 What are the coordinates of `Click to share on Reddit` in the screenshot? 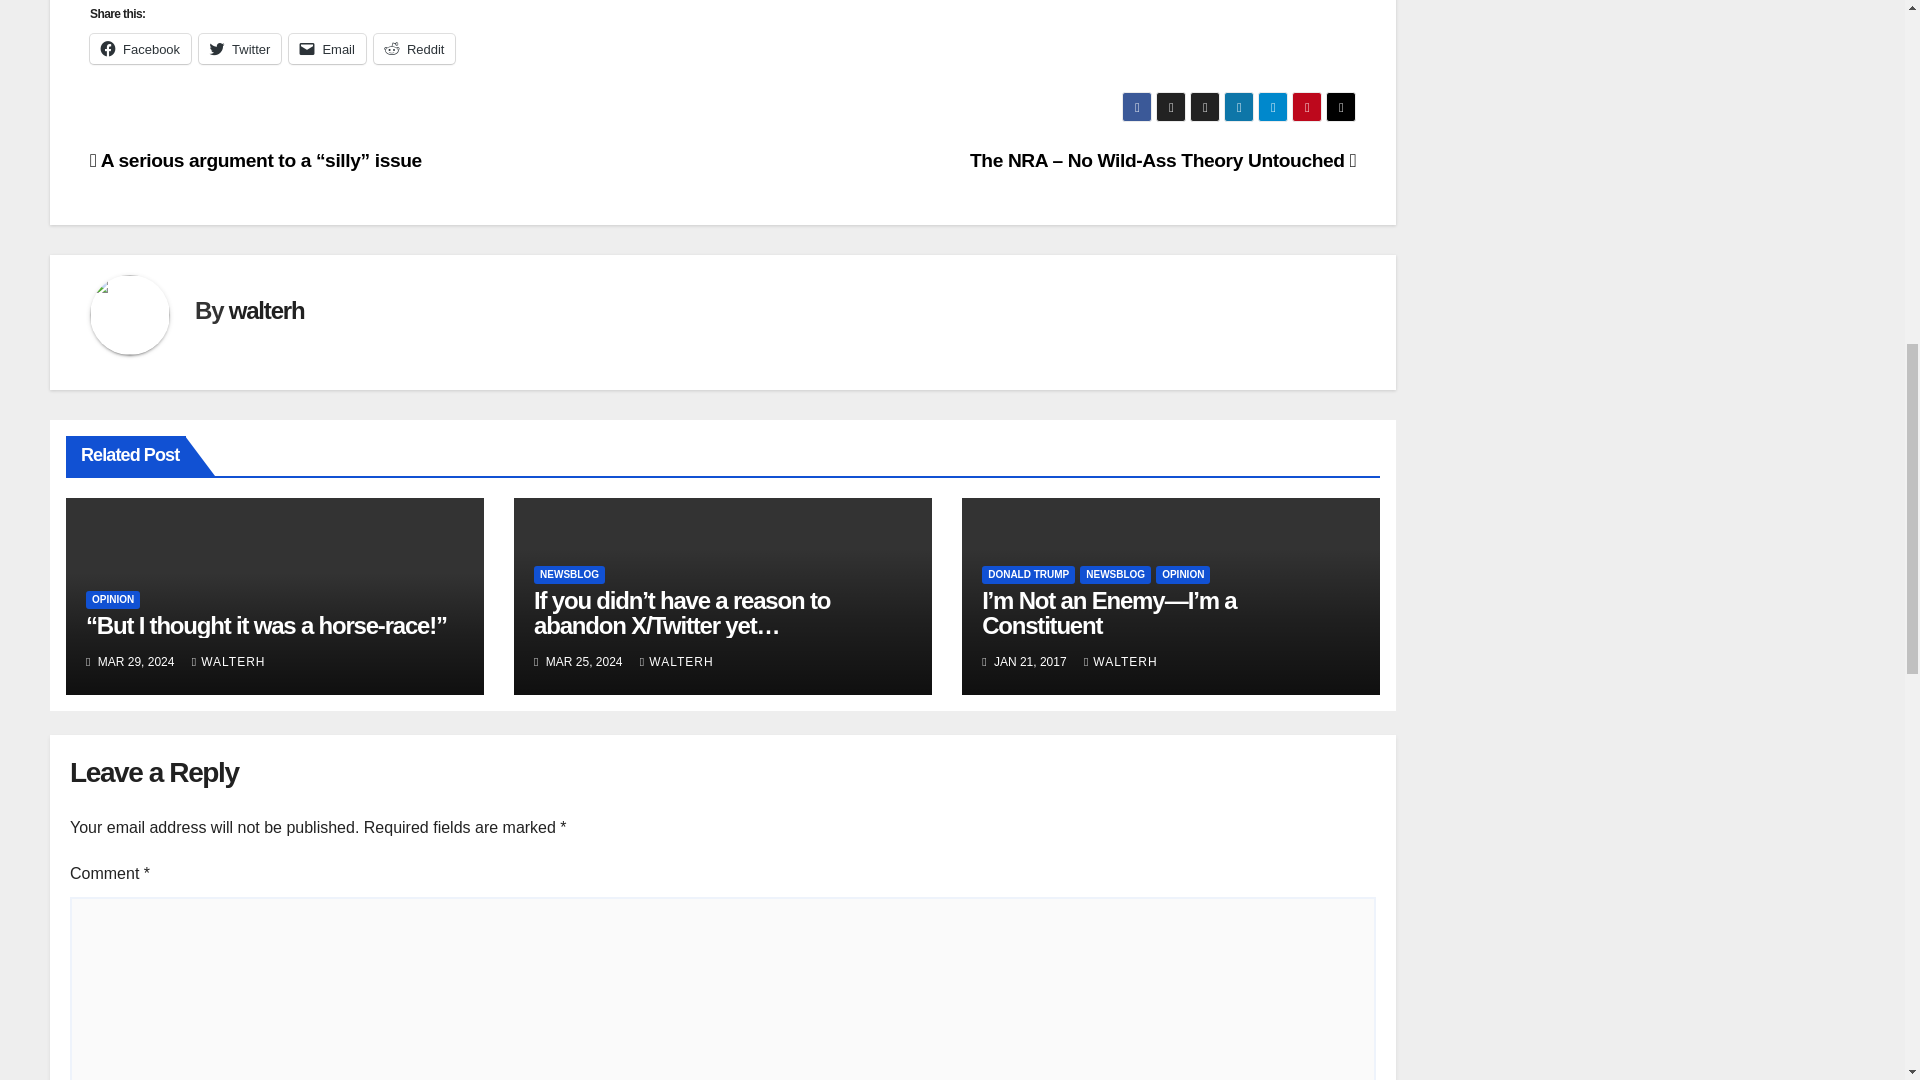 It's located at (415, 48).